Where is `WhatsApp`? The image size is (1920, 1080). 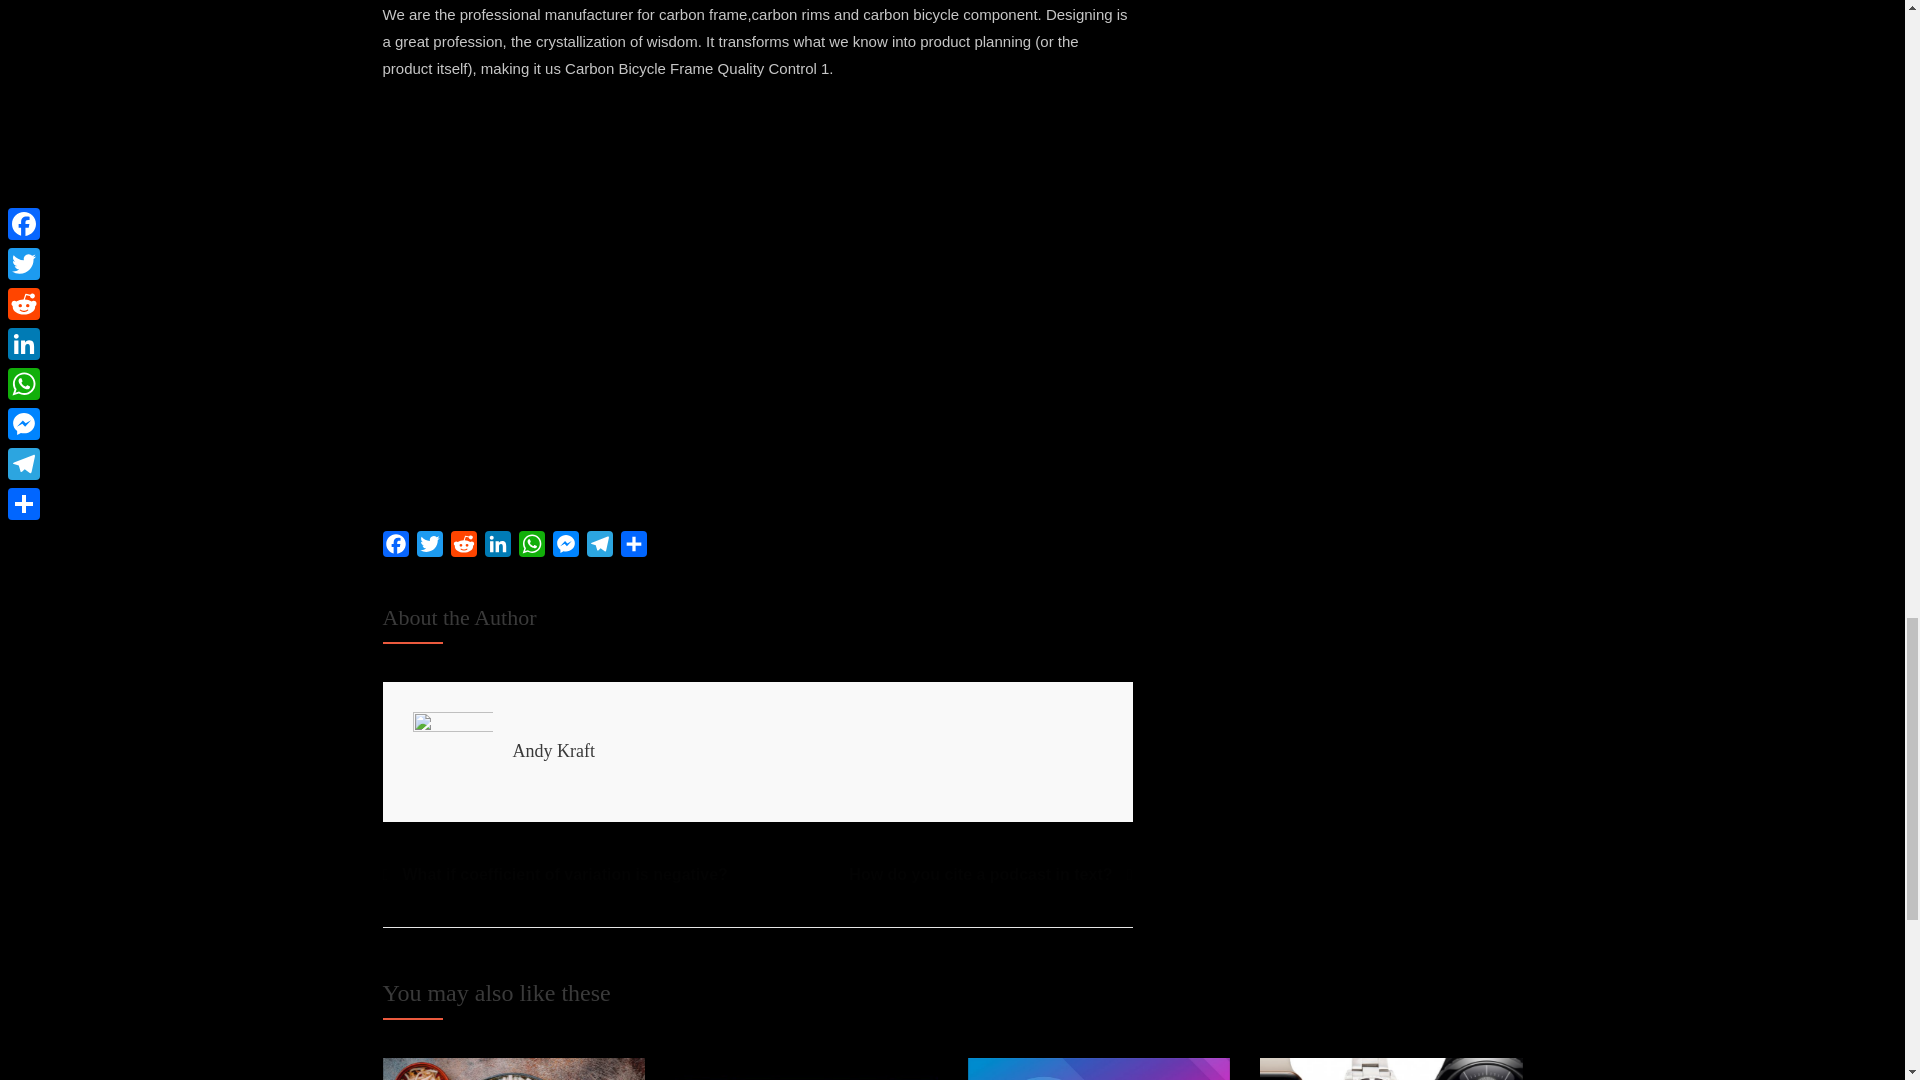 WhatsApp is located at coordinates (530, 548).